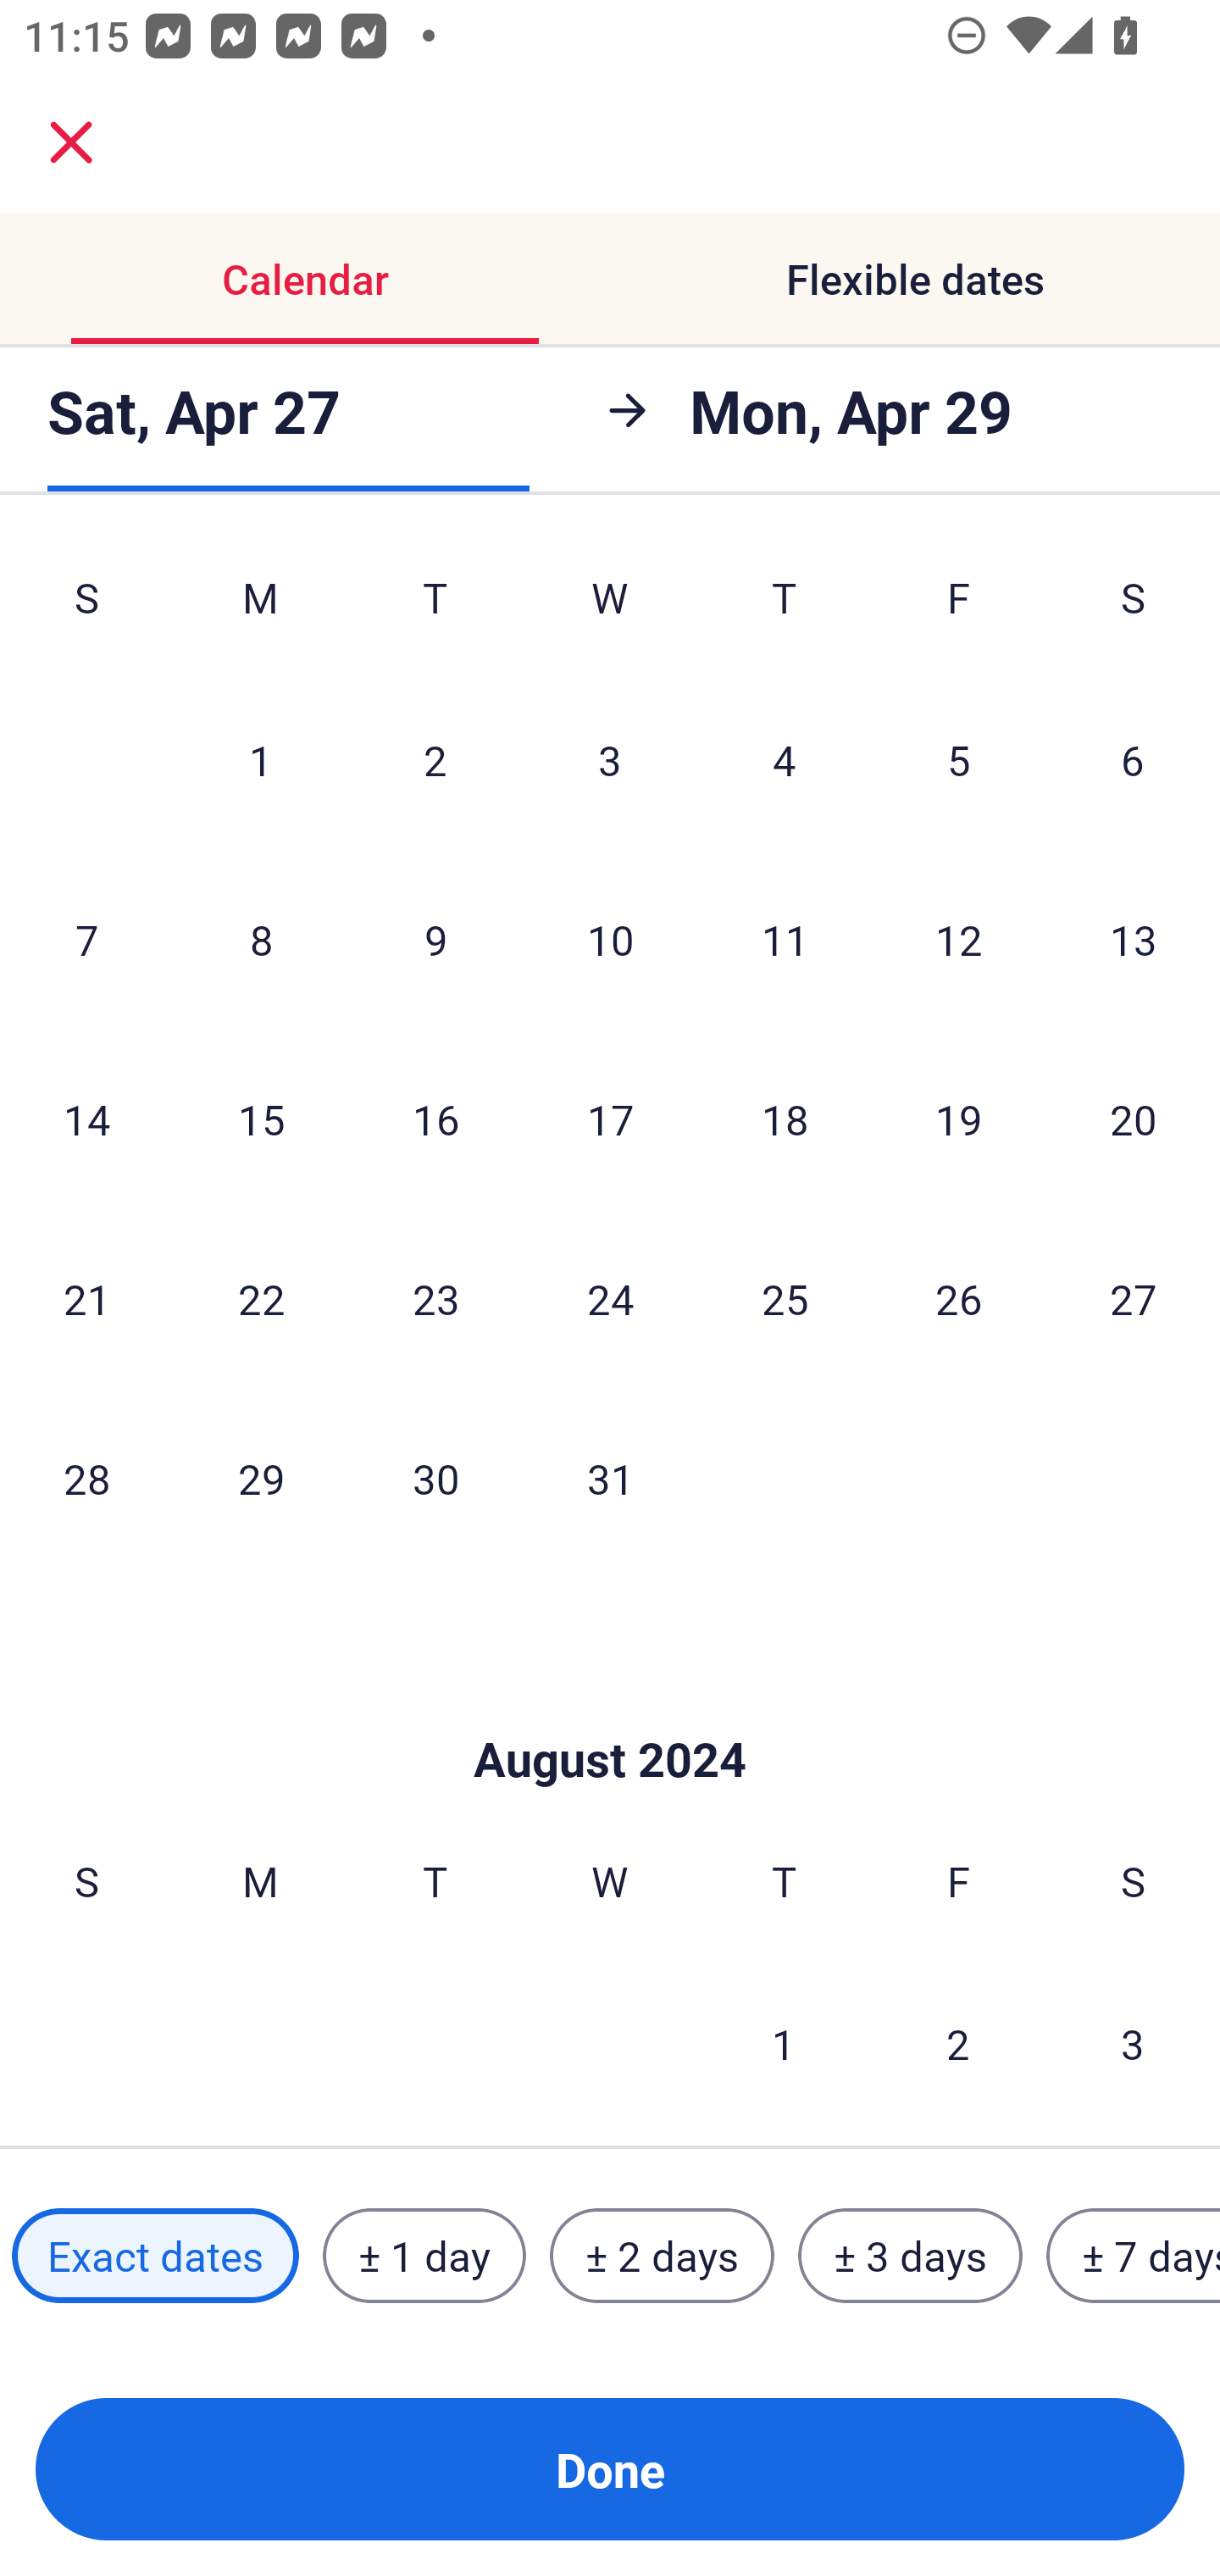  What do you see at coordinates (784, 2044) in the screenshot?
I see `1 Thursday, August 1, 2024` at bounding box center [784, 2044].